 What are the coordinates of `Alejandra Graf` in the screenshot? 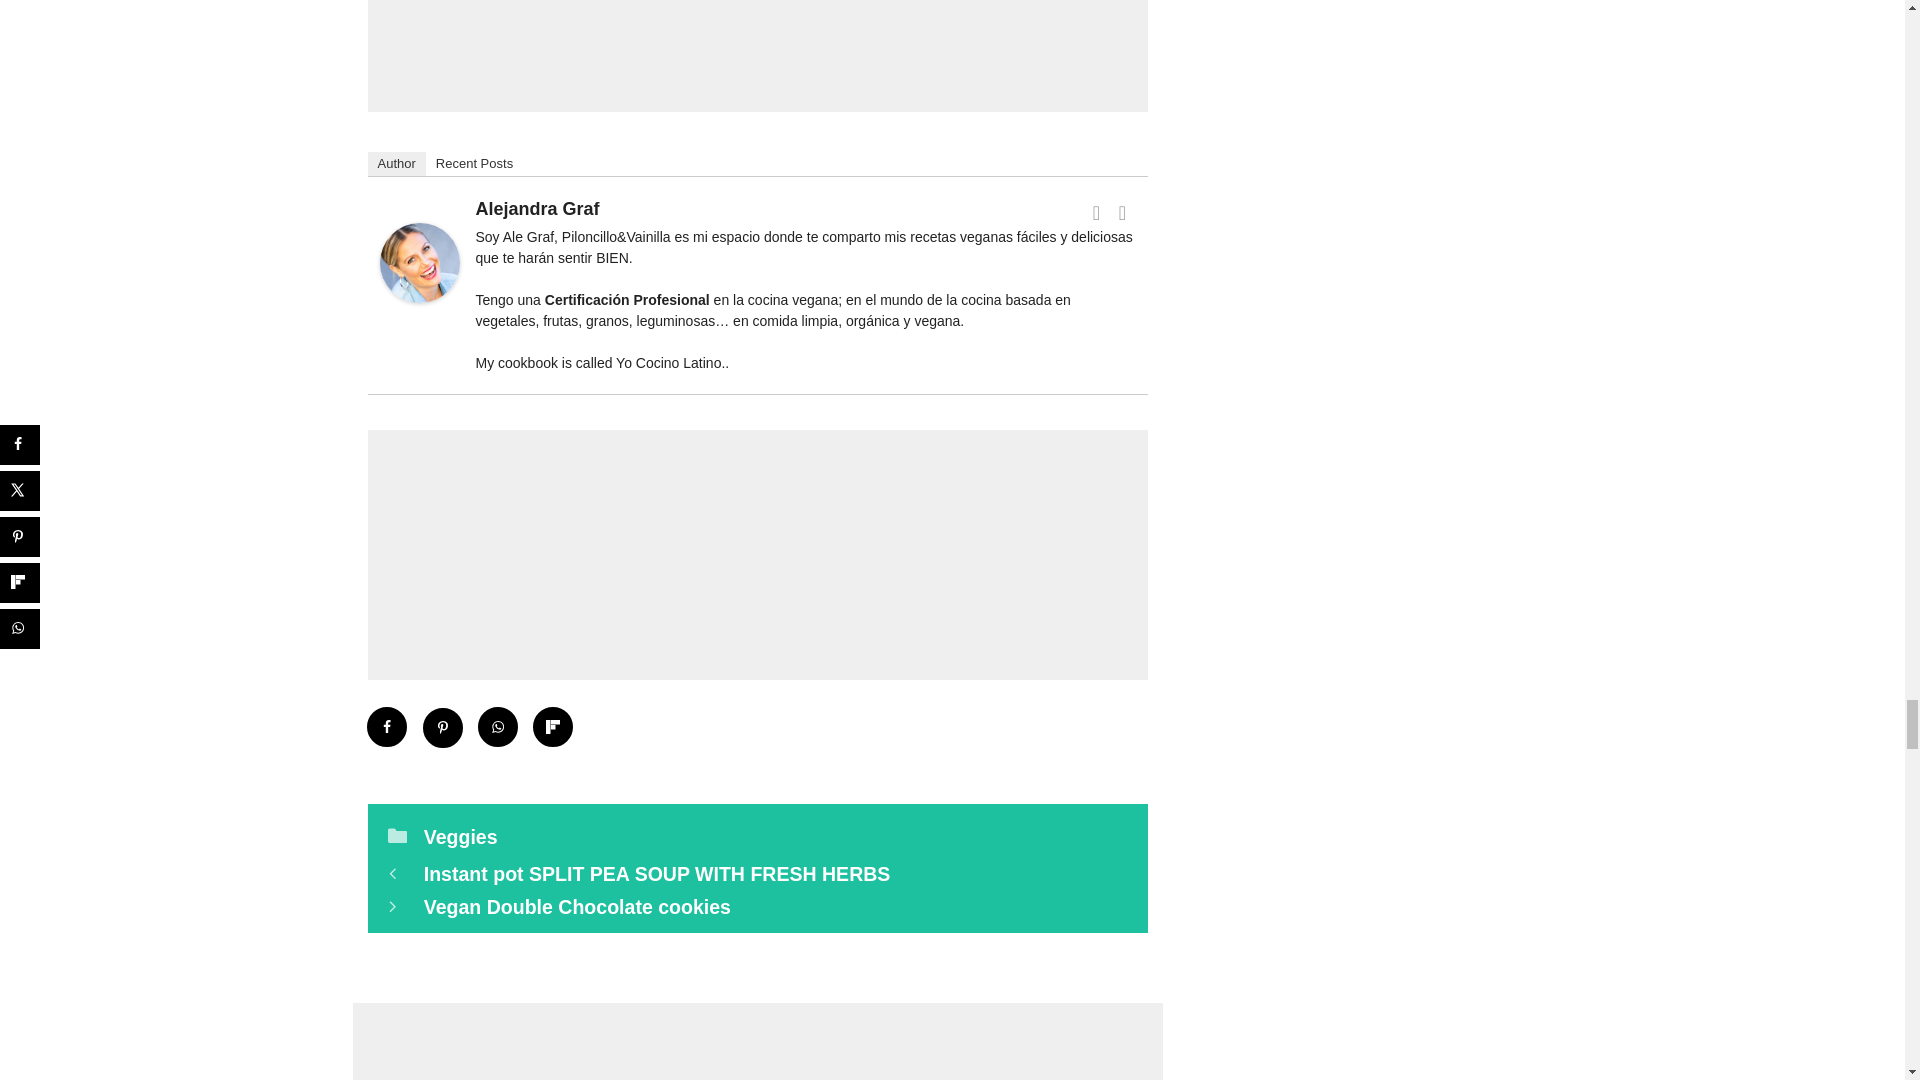 It's located at (420, 311).